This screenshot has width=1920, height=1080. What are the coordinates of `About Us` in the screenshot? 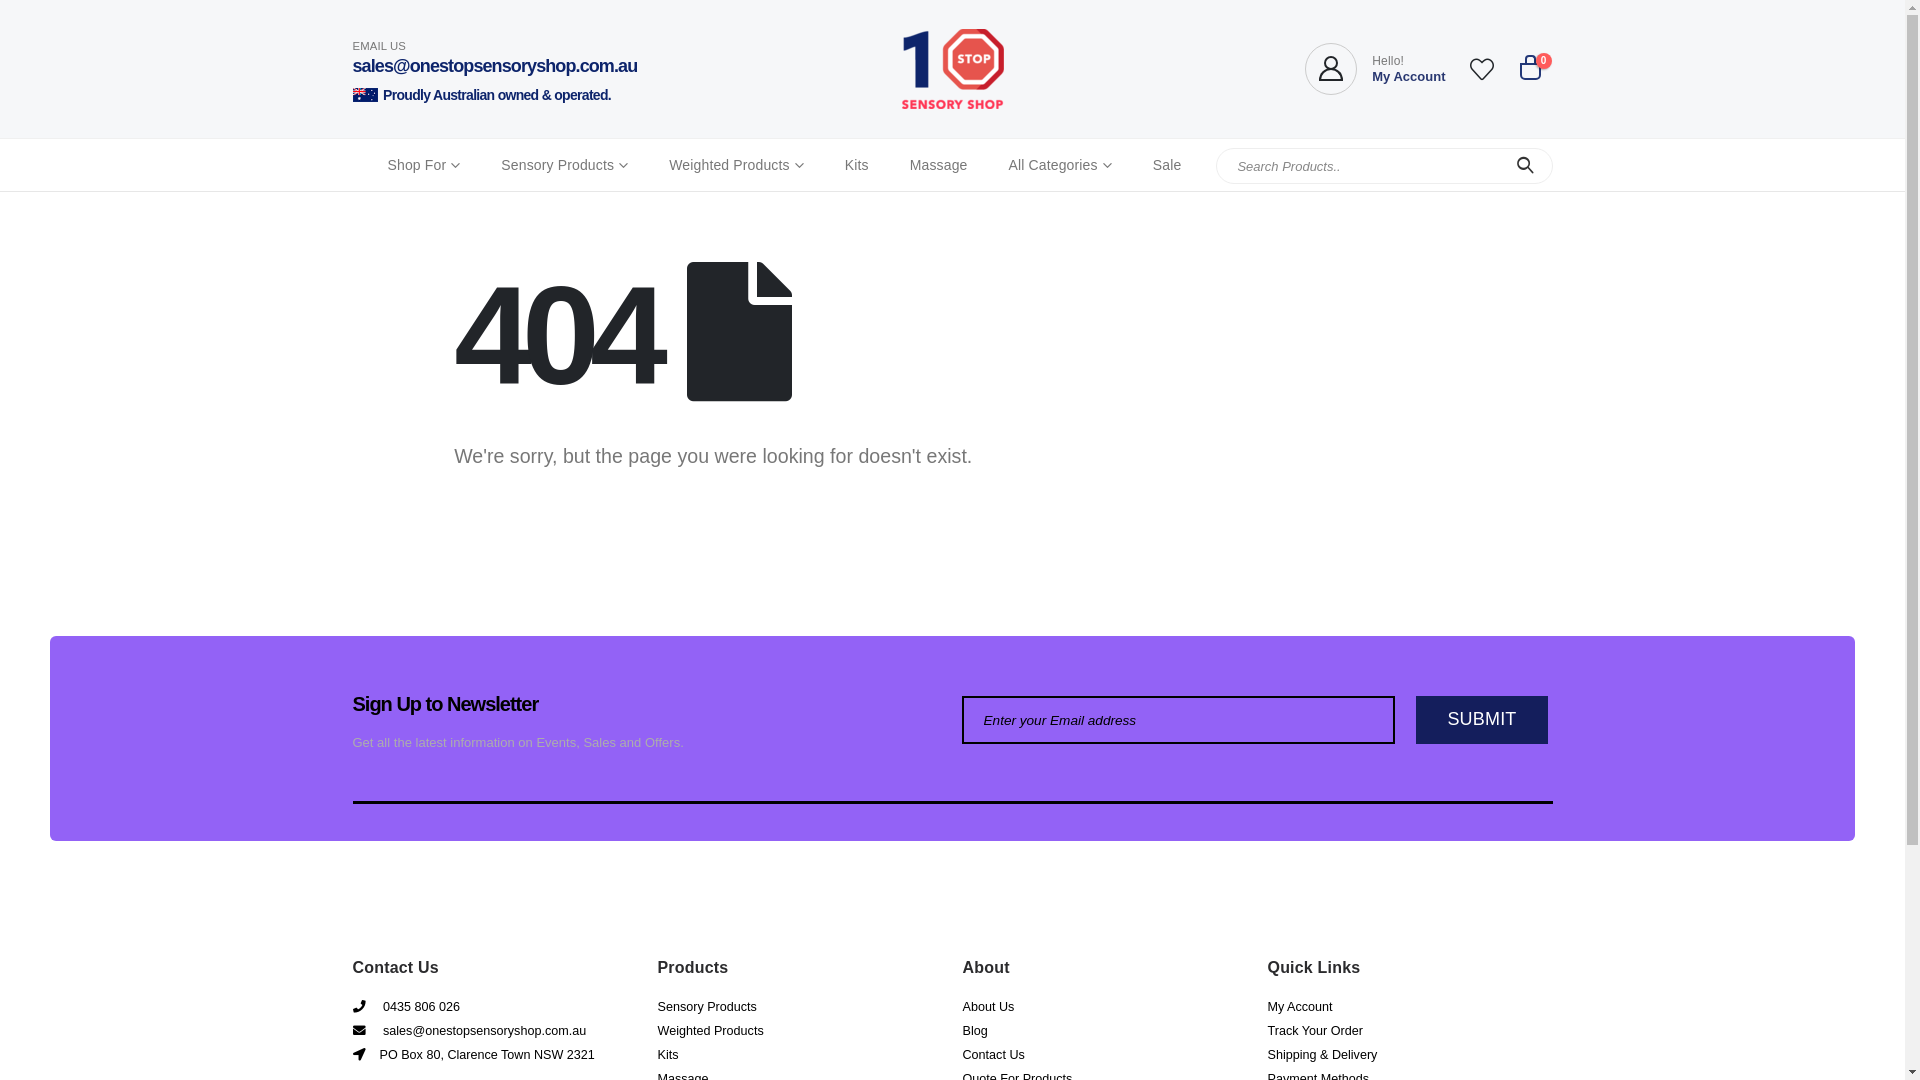 It's located at (988, 1007).